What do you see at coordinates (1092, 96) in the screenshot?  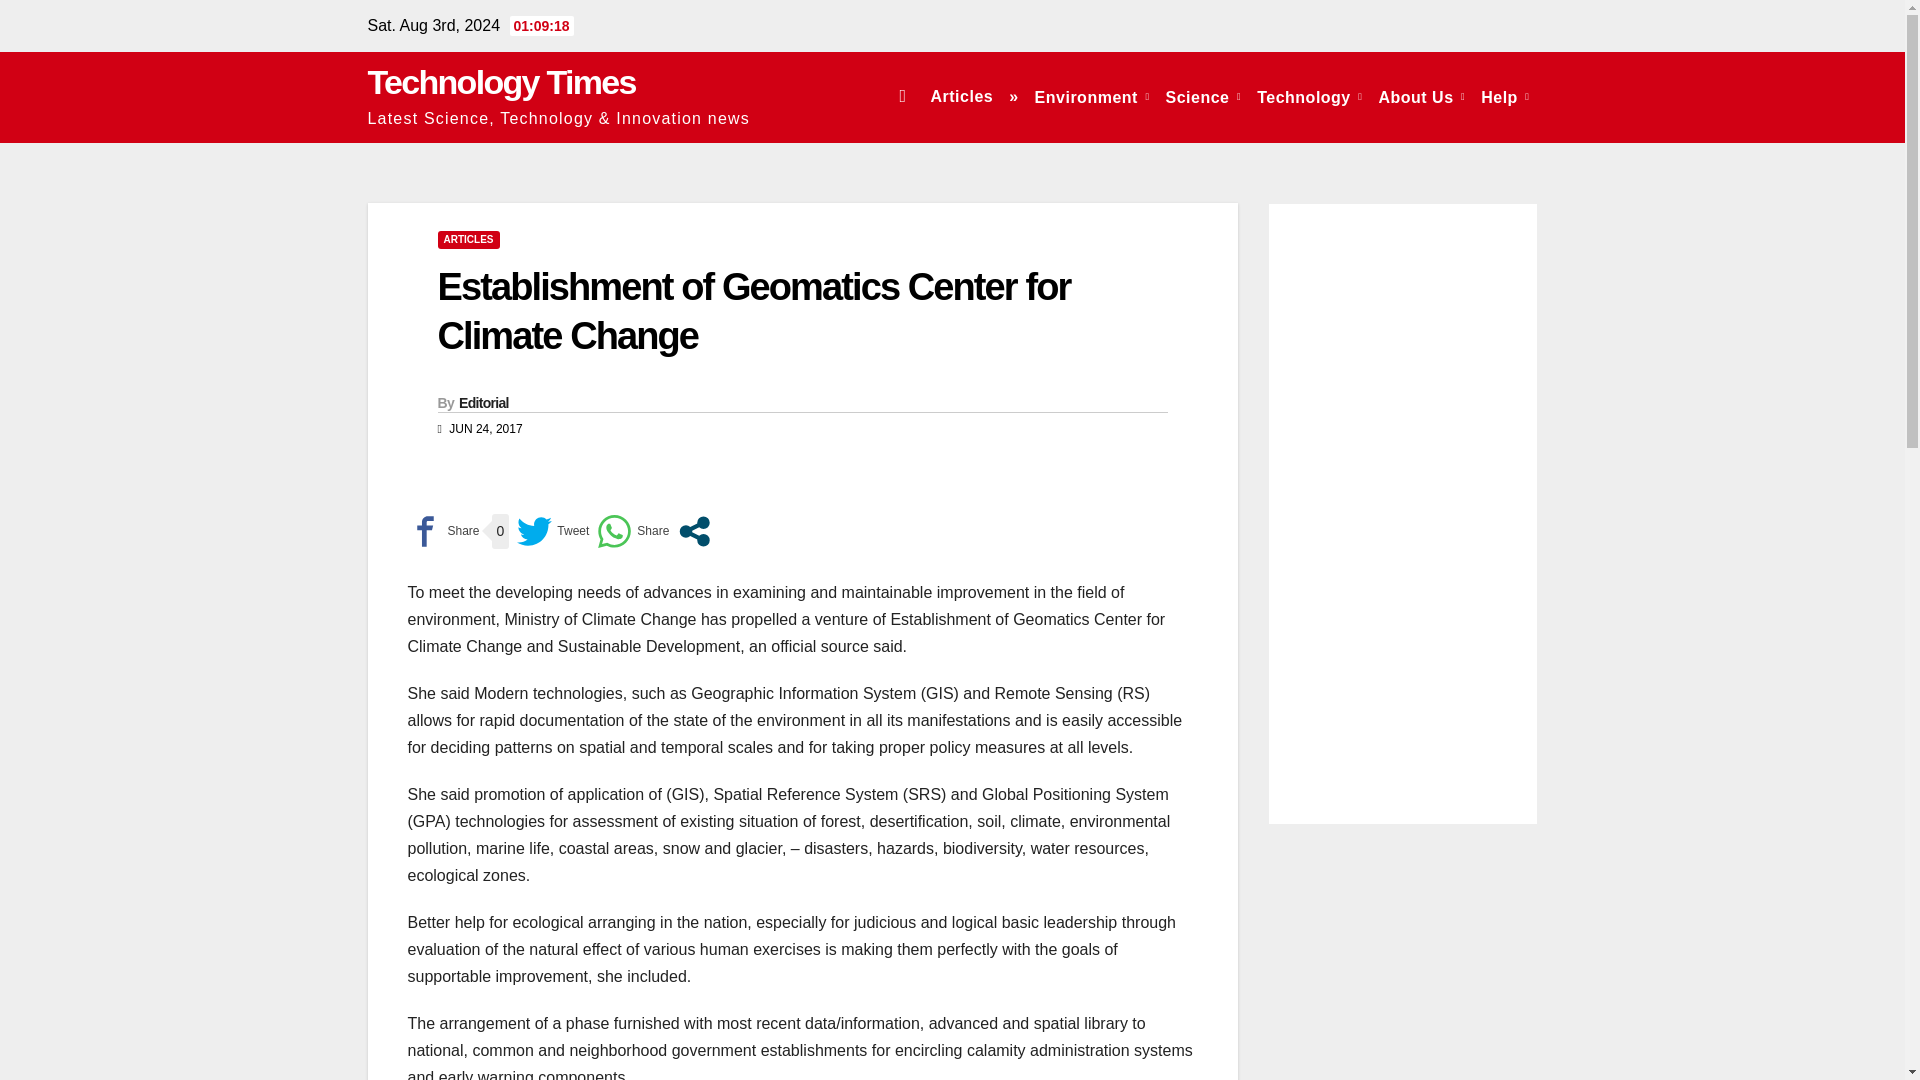 I see `Environment` at bounding box center [1092, 96].